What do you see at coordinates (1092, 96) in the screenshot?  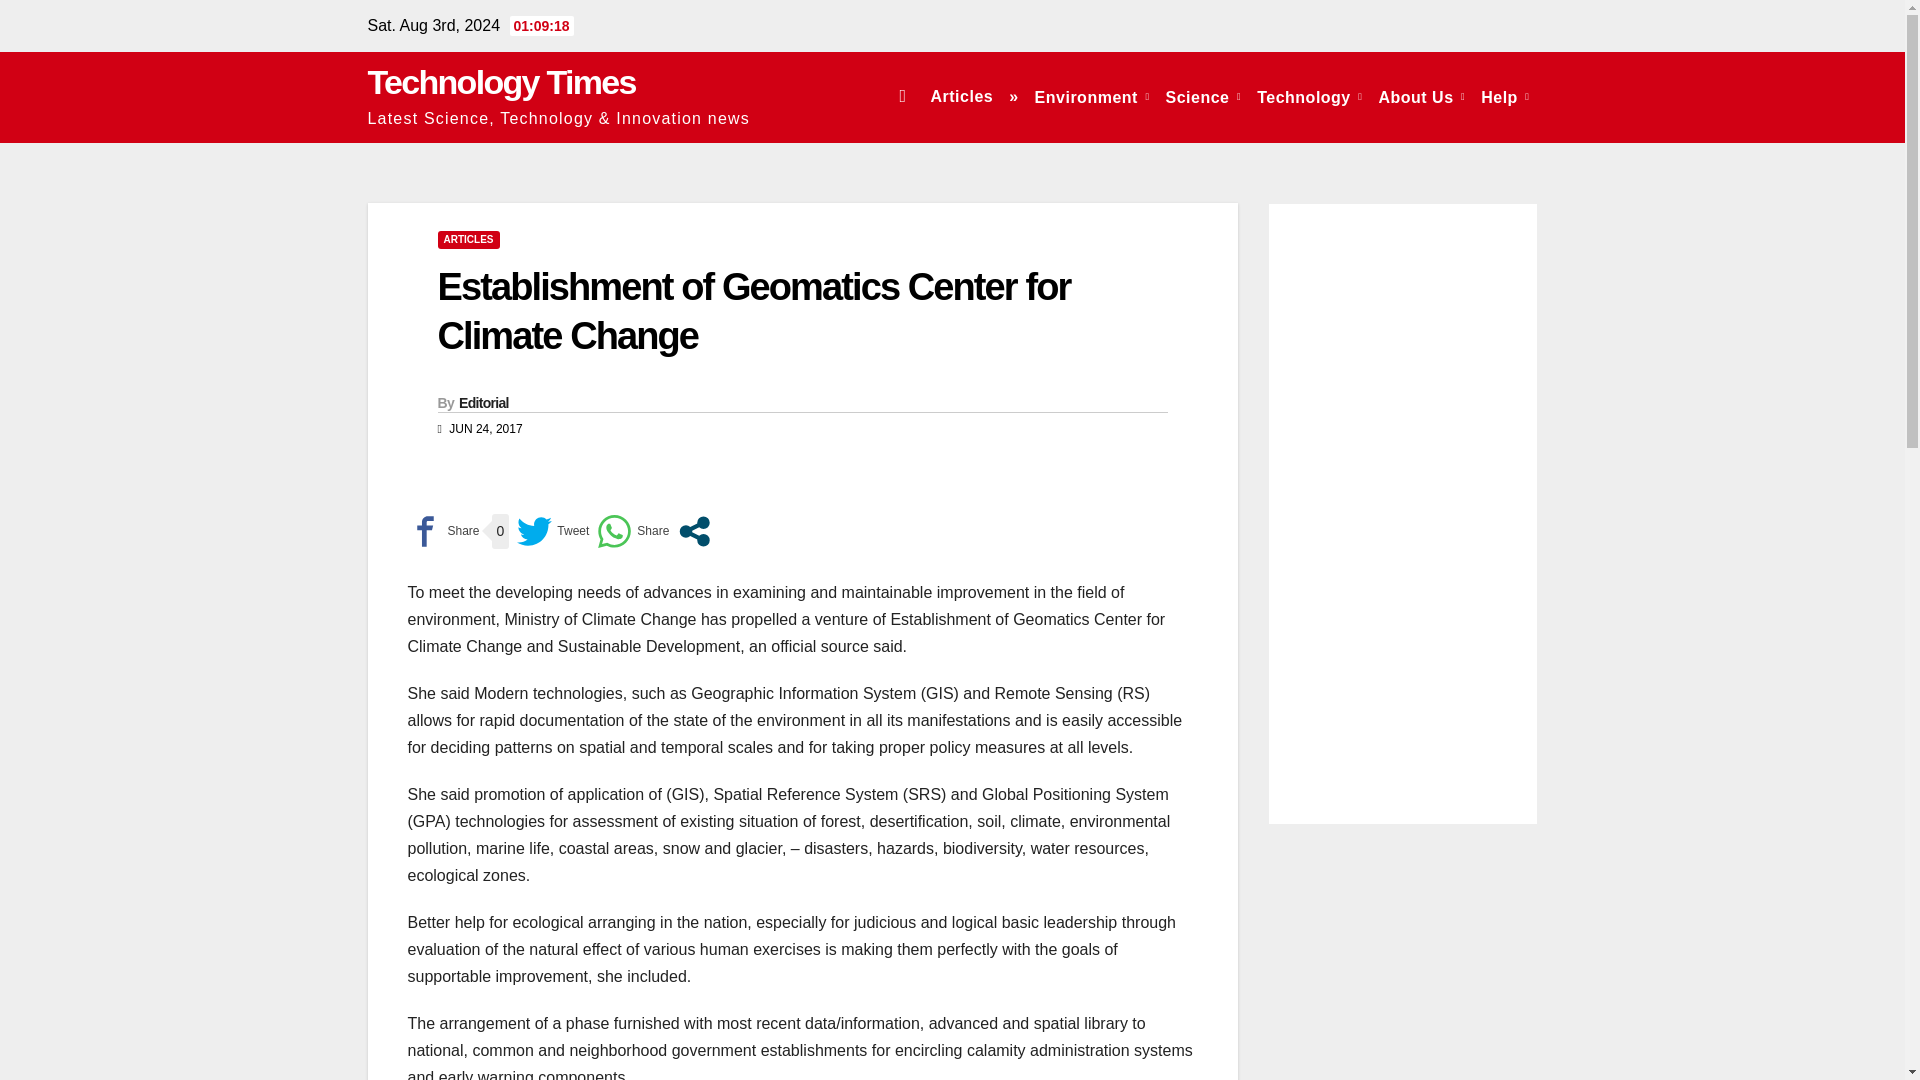 I see `Environment` at bounding box center [1092, 96].